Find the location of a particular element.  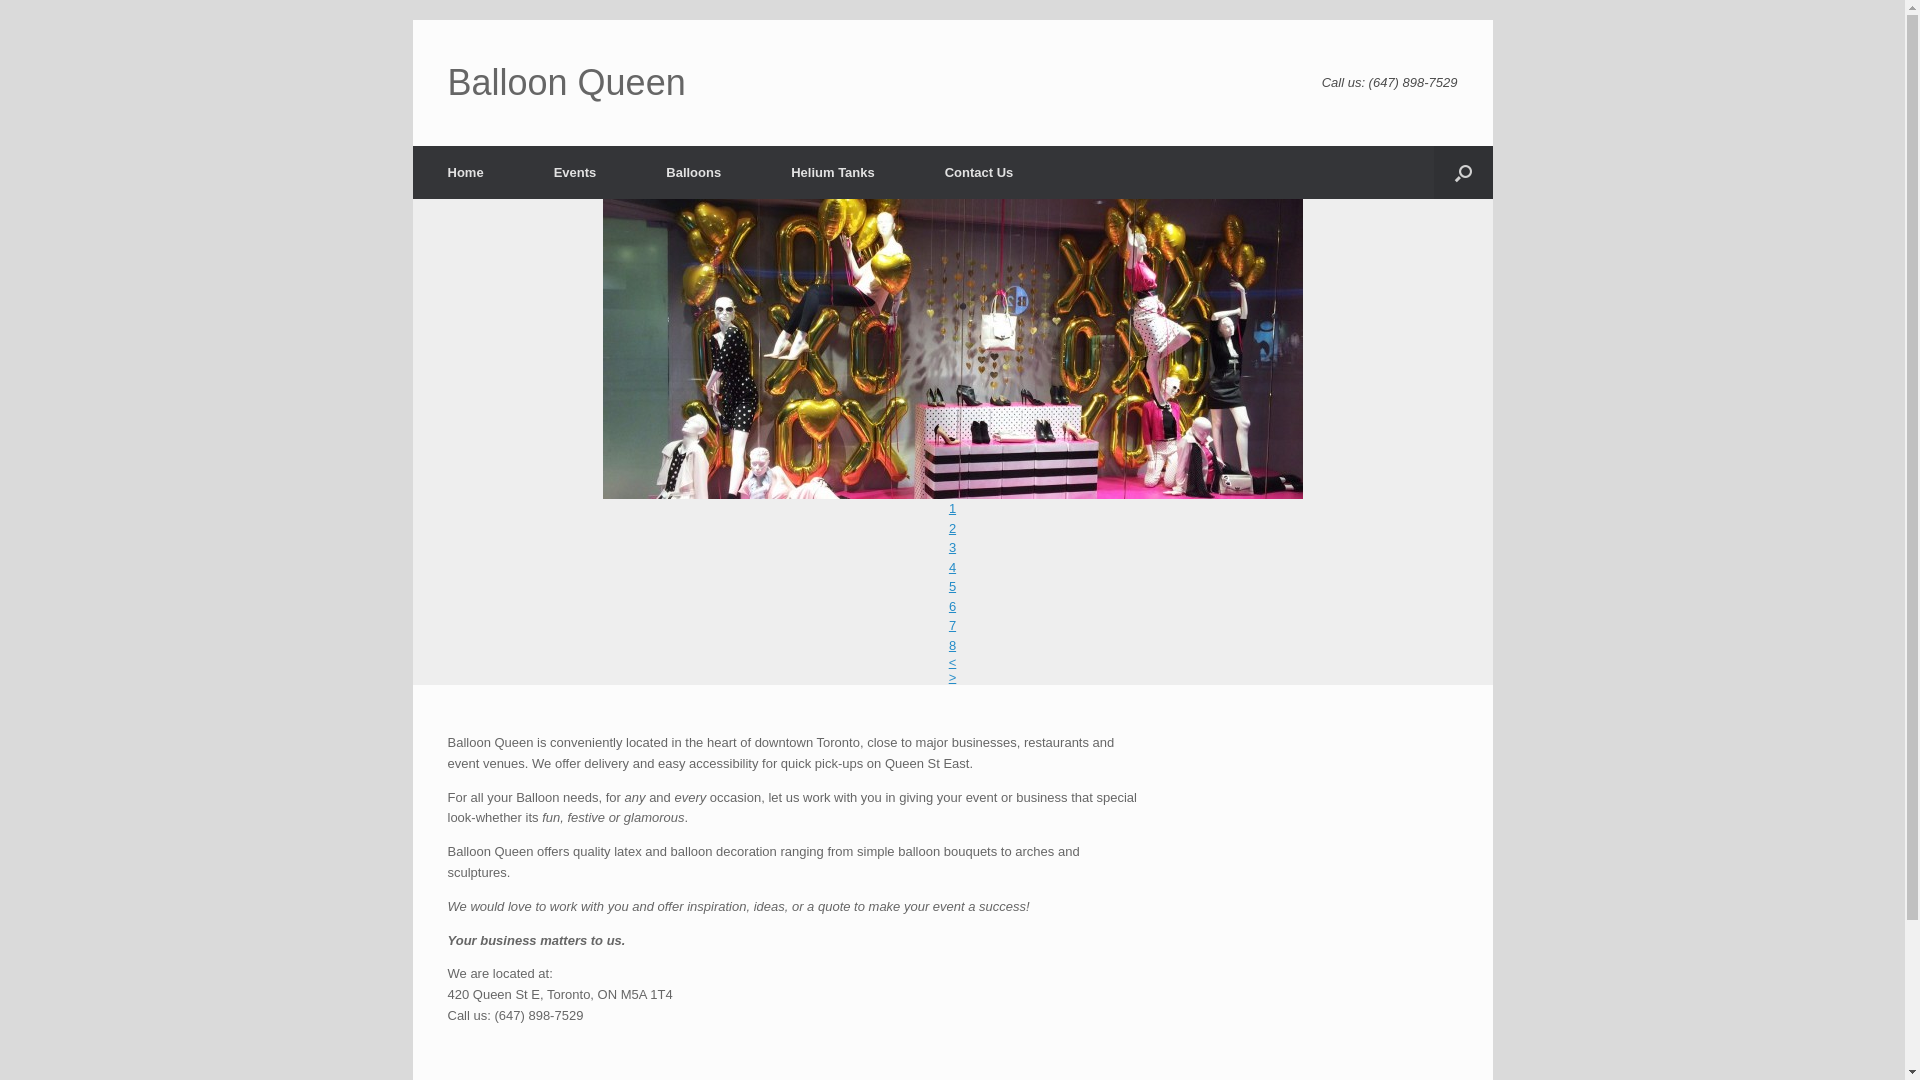

7 is located at coordinates (952, 626).